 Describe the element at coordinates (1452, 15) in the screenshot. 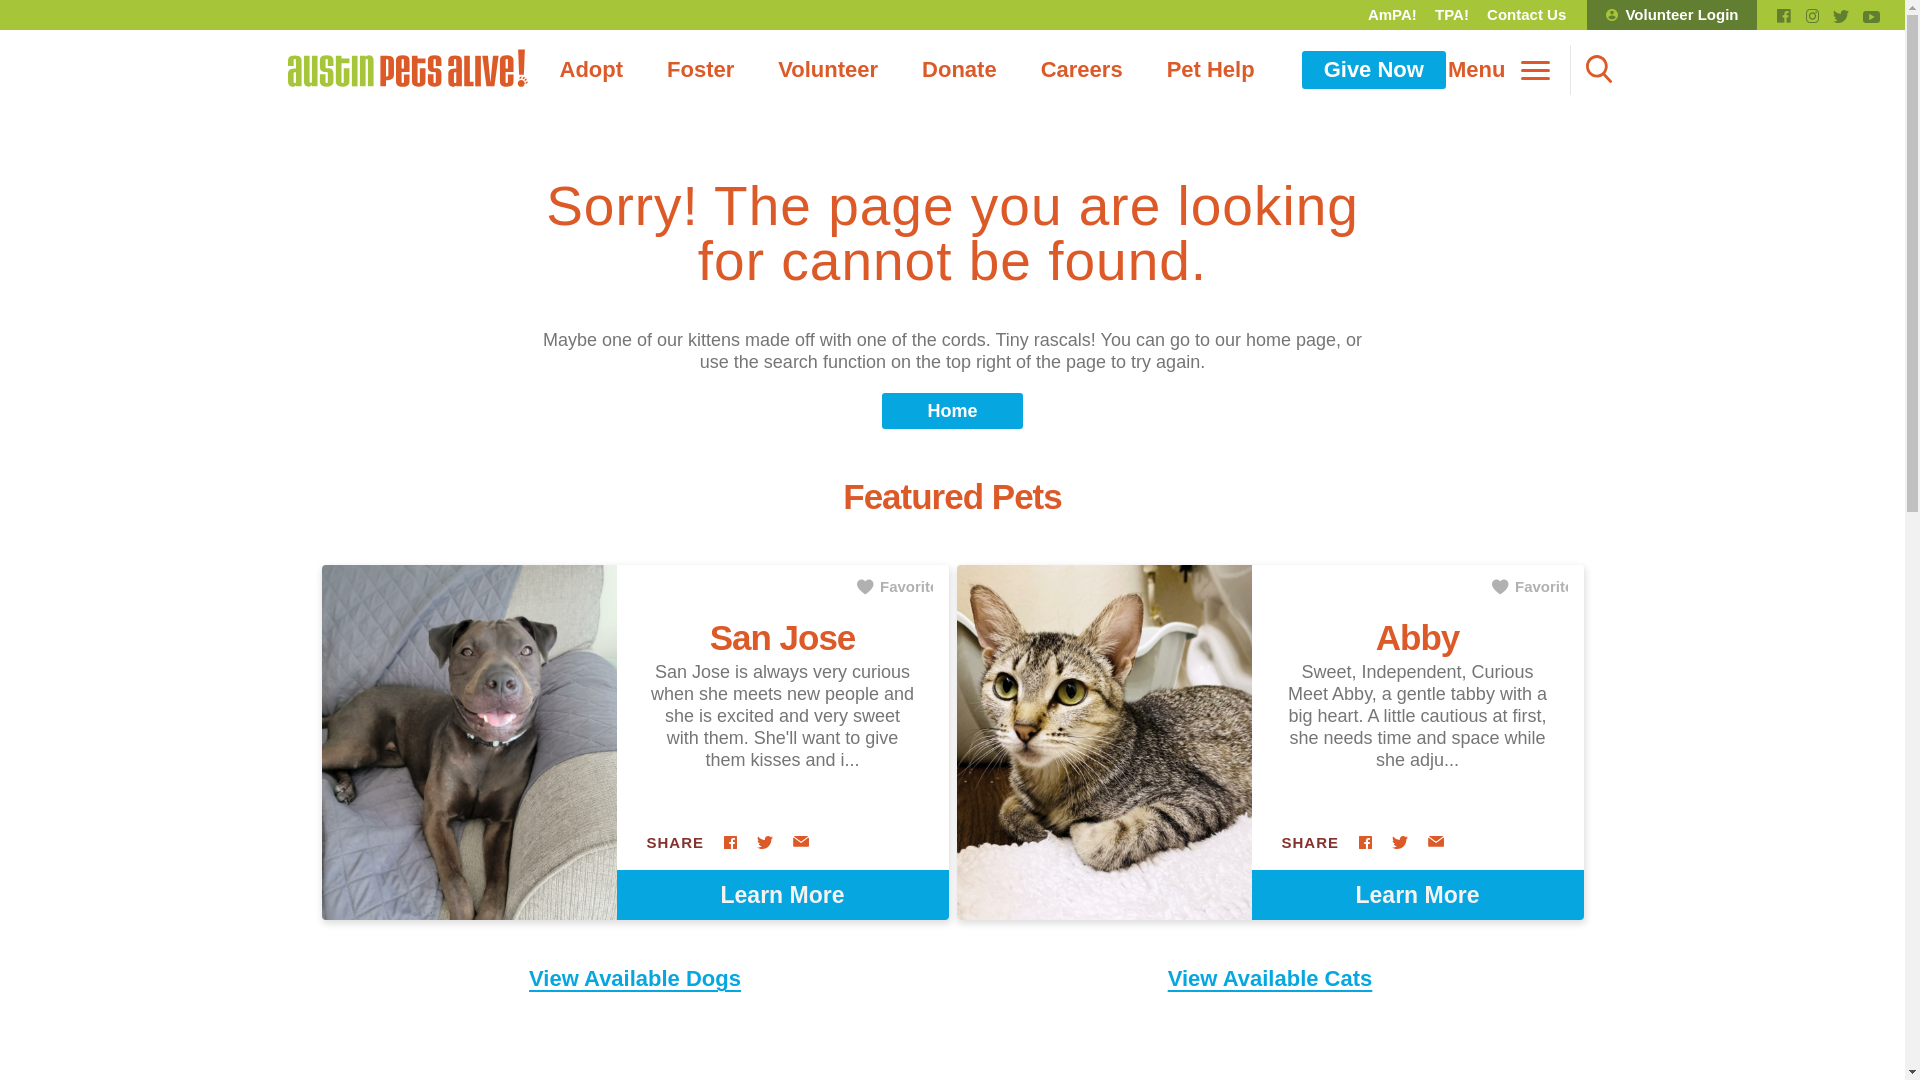

I see `TPA!` at that location.